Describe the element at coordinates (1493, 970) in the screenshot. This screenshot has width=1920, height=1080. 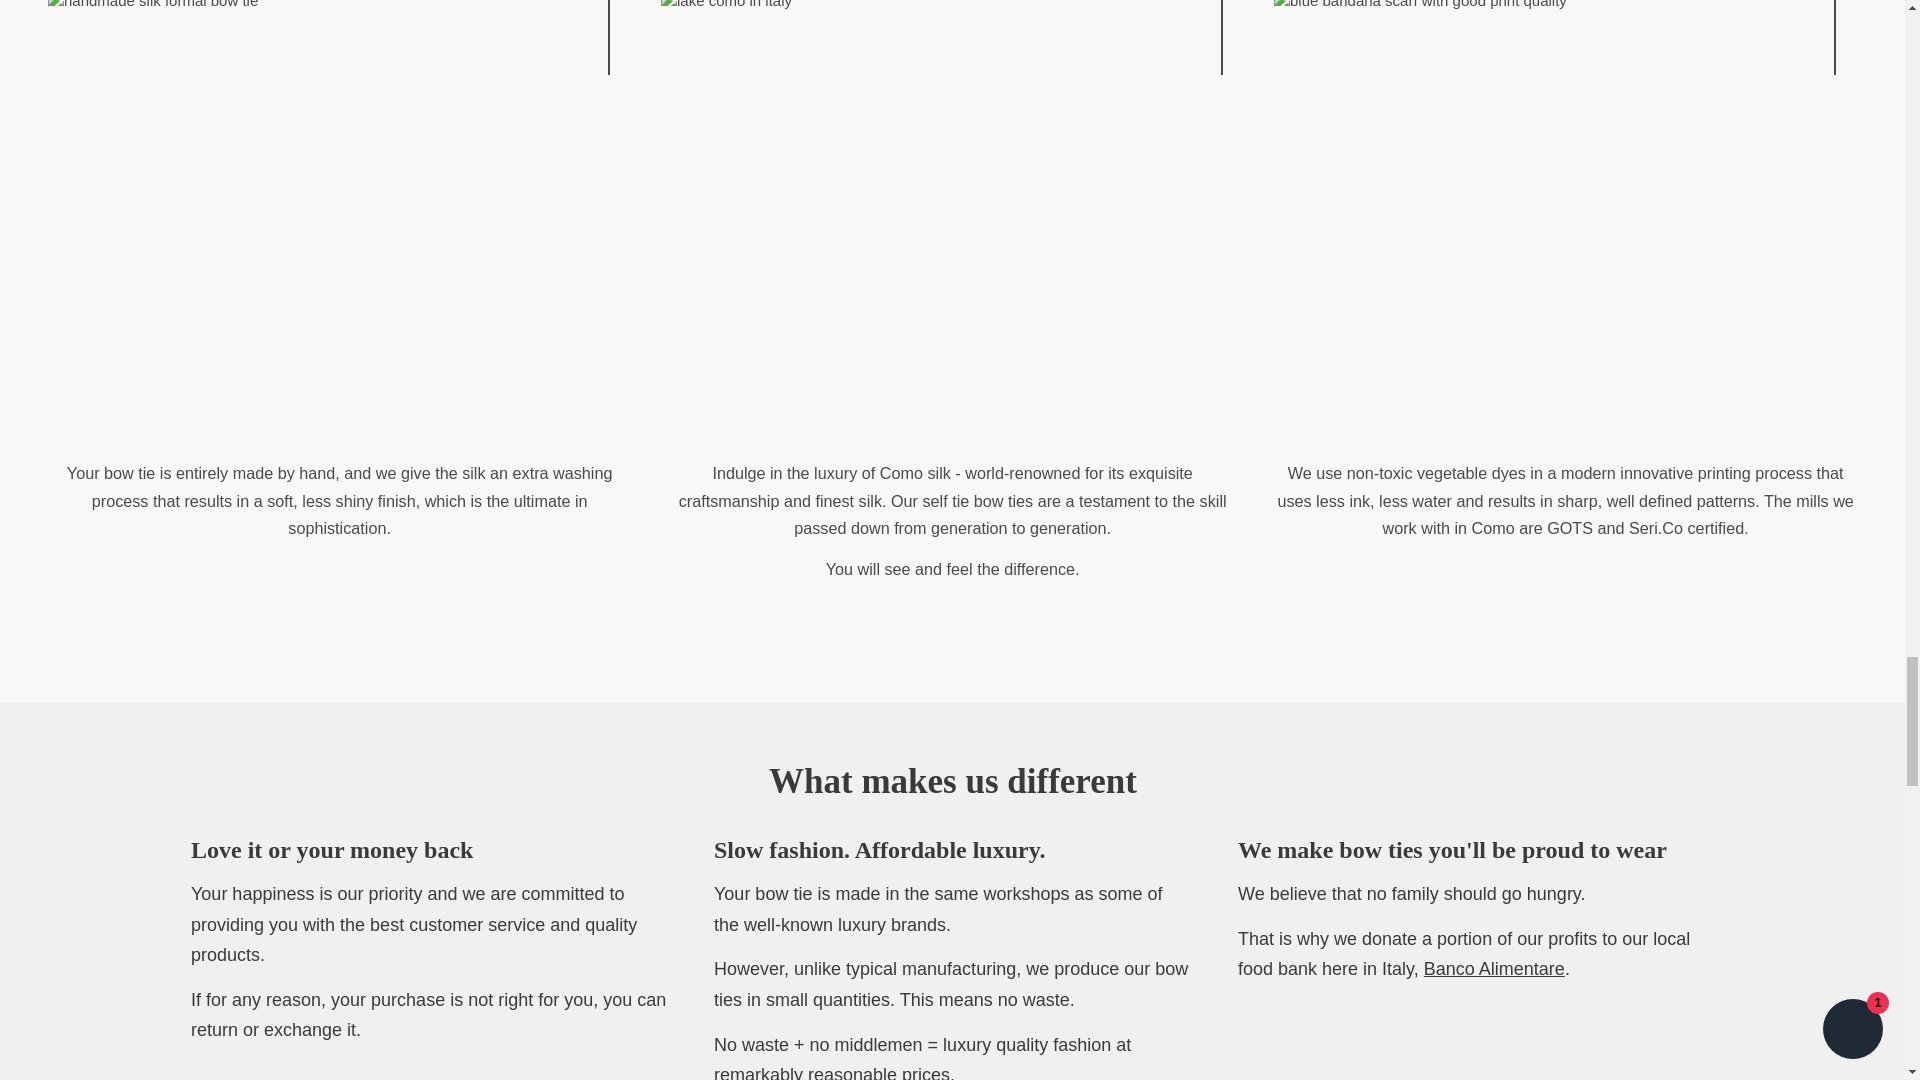
I see `Italian food bank` at that location.